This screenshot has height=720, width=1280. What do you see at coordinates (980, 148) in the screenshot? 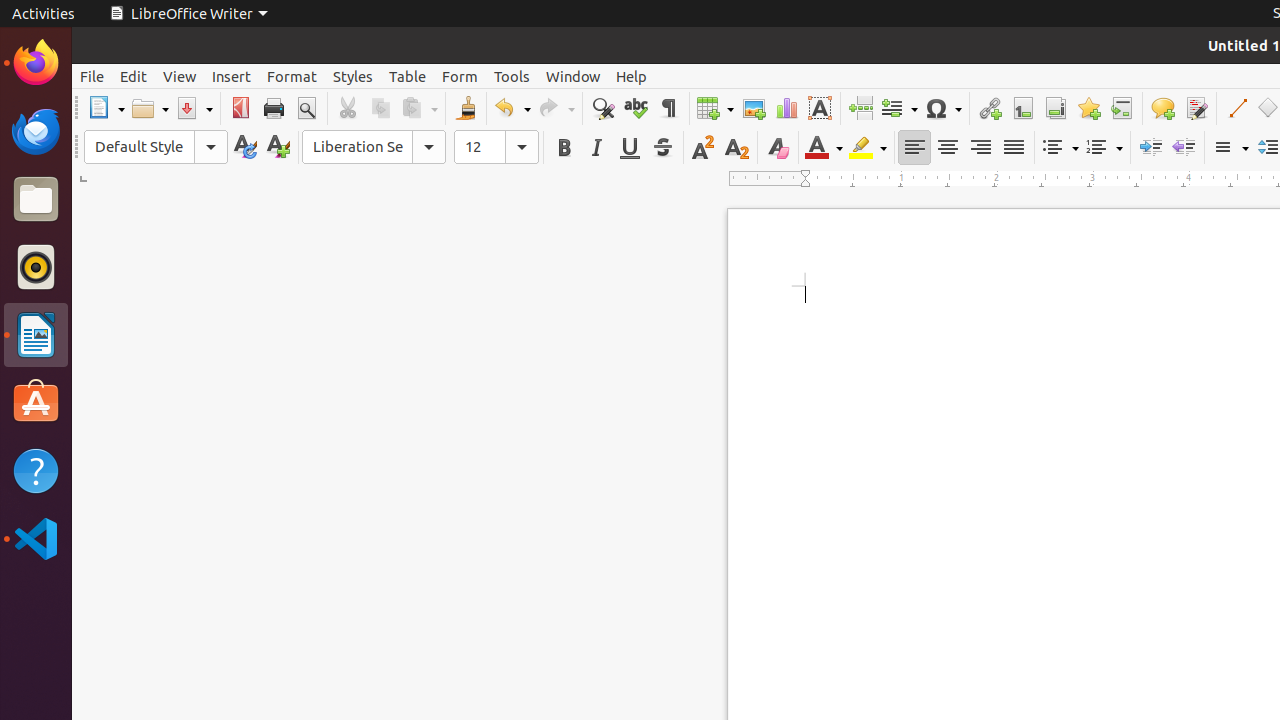
I see `Right` at bounding box center [980, 148].